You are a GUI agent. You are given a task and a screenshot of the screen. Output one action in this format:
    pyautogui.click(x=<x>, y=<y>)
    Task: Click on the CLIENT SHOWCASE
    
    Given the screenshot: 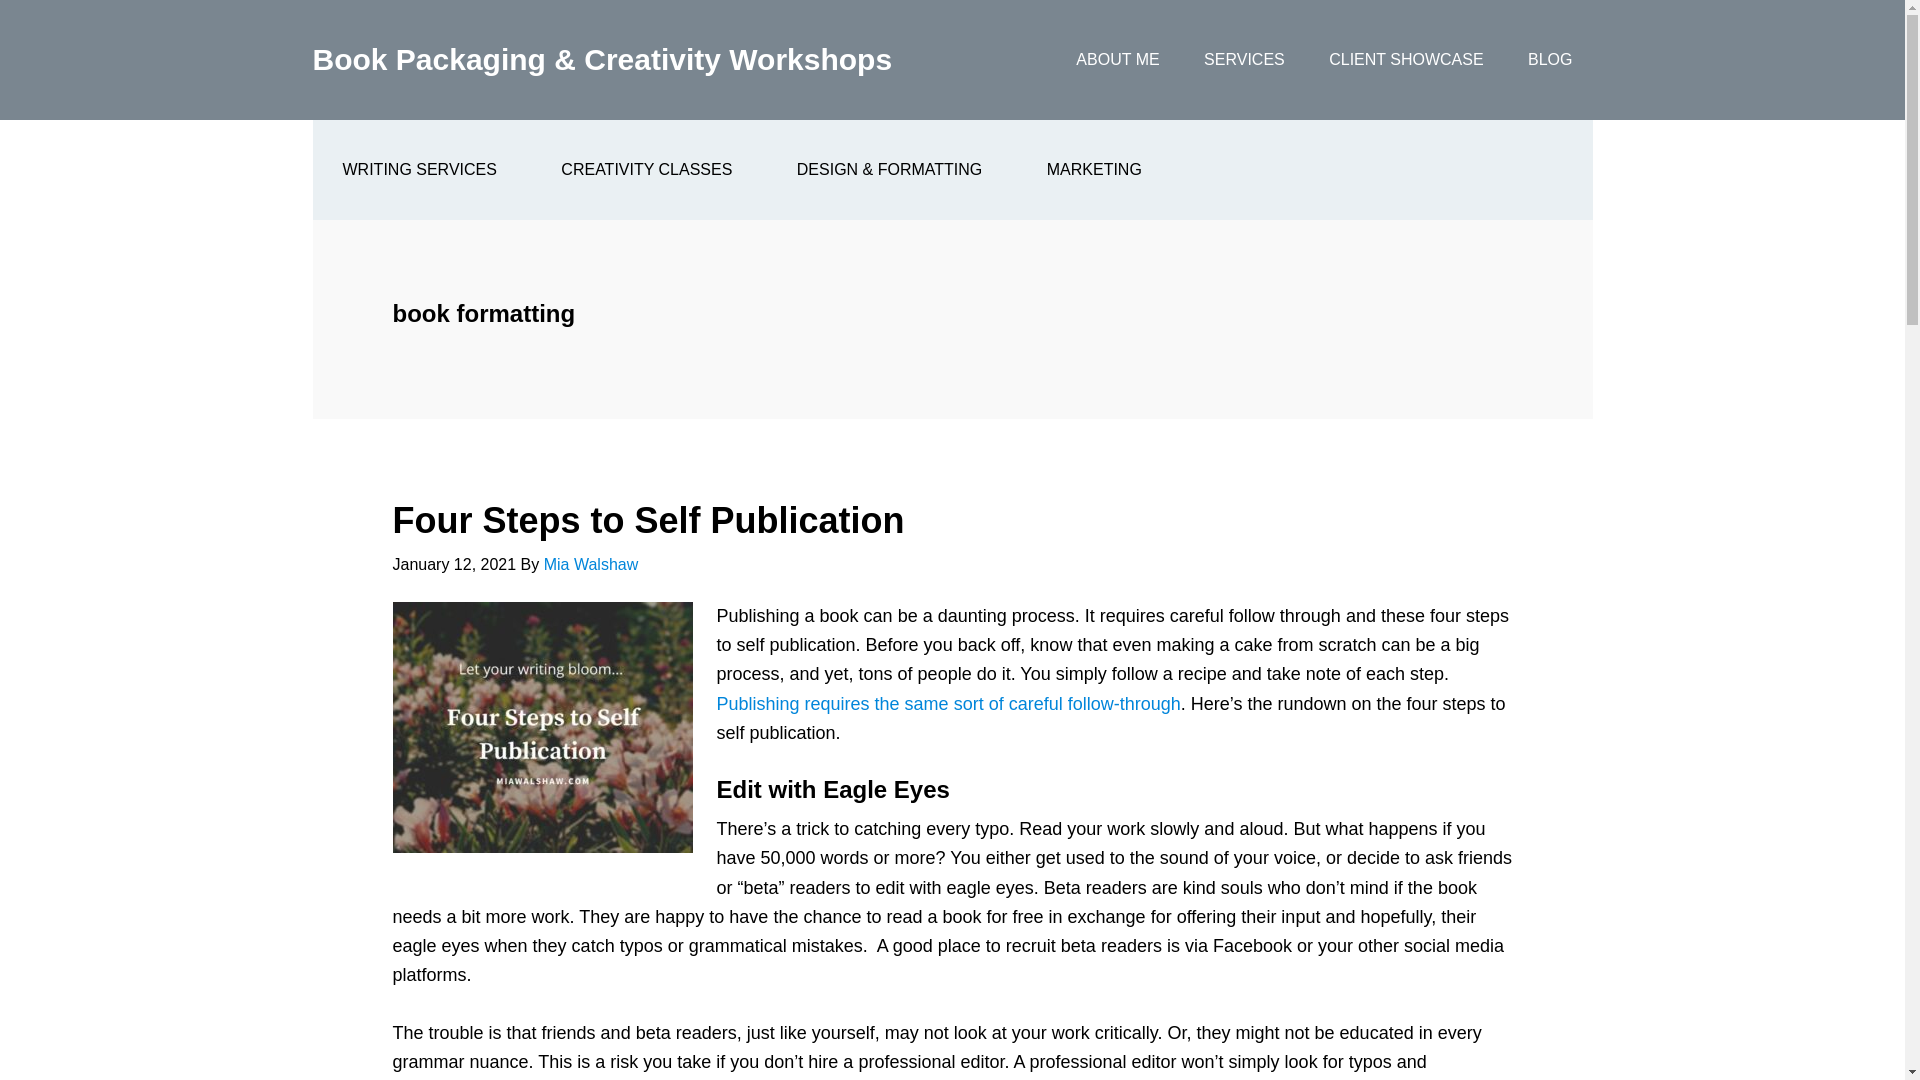 What is the action you would take?
    pyautogui.click(x=1406, y=60)
    